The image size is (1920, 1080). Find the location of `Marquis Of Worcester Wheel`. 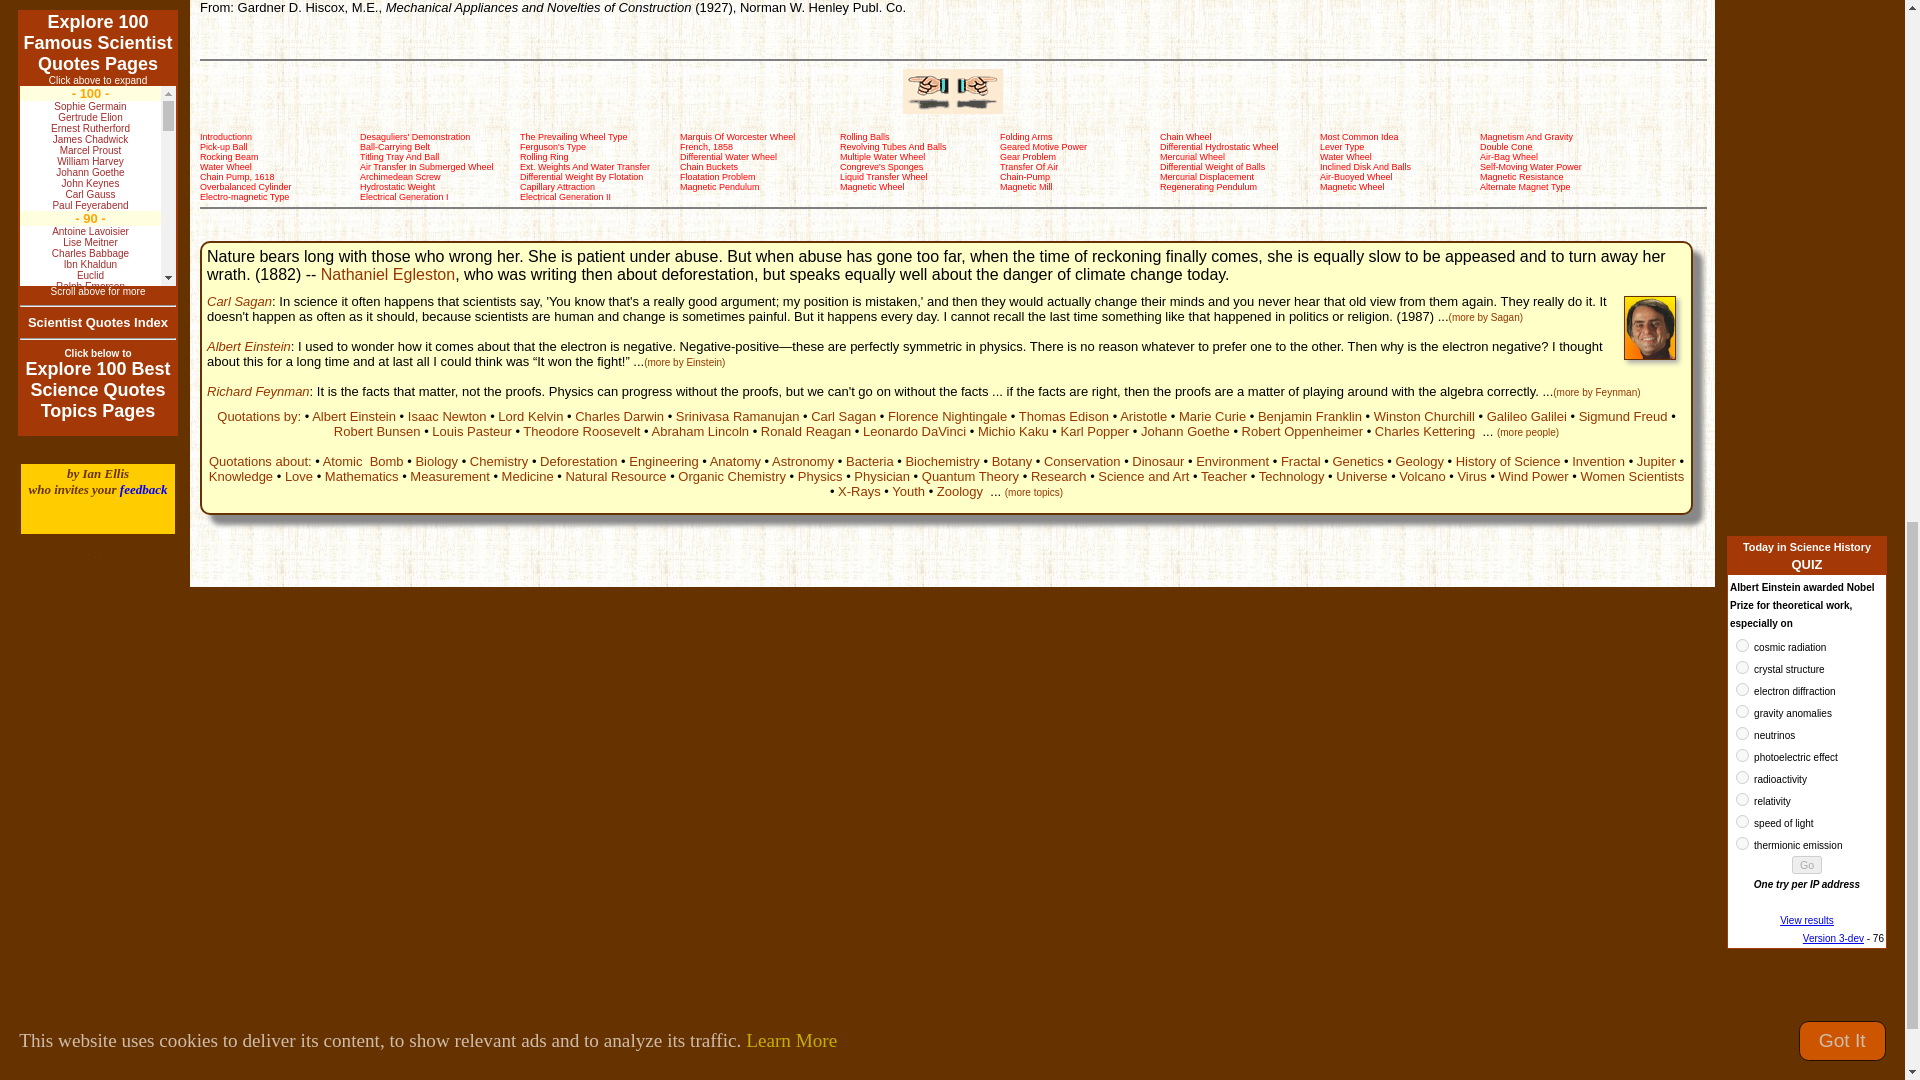

Marquis Of Worcester Wheel is located at coordinates (736, 136).